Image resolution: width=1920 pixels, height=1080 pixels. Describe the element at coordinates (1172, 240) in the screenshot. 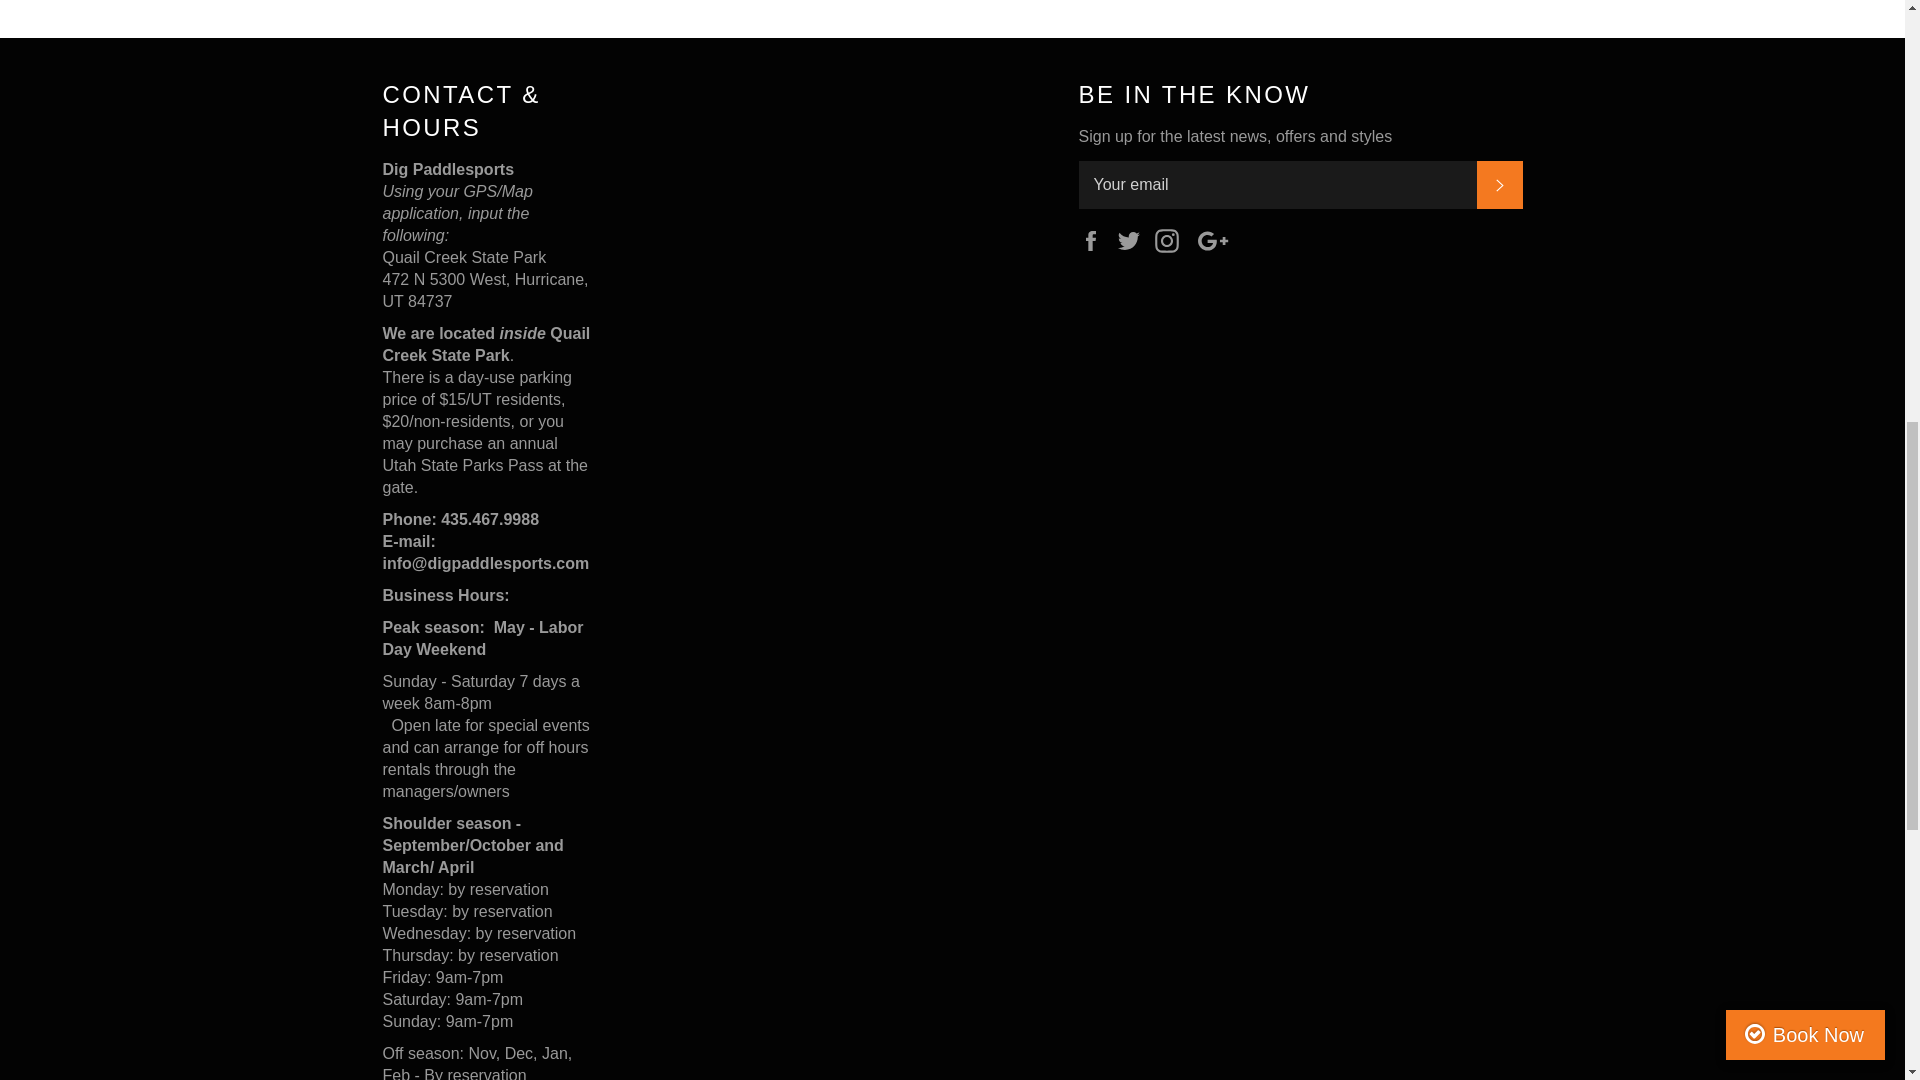

I see `Dig Paddlesports on Instagram` at that location.